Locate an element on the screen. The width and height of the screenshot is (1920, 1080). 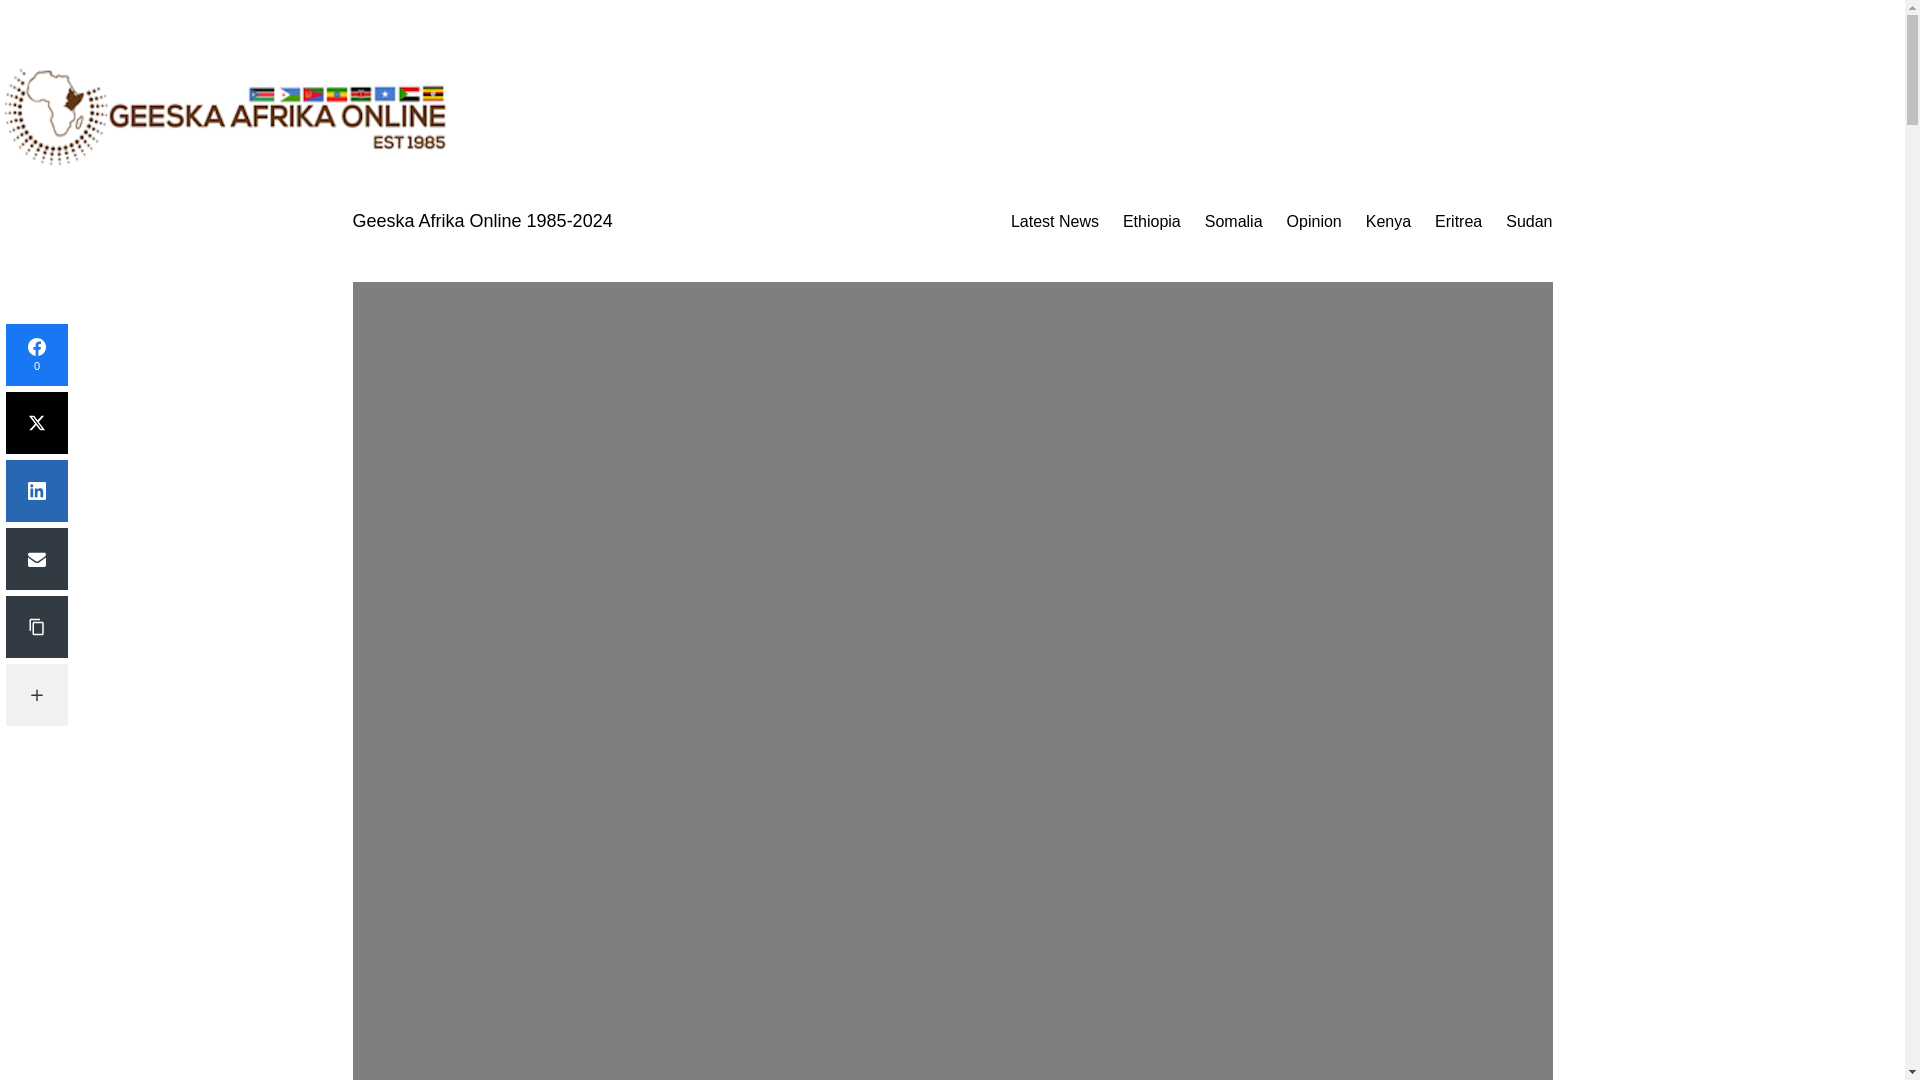
0 is located at coordinates (36, 354).